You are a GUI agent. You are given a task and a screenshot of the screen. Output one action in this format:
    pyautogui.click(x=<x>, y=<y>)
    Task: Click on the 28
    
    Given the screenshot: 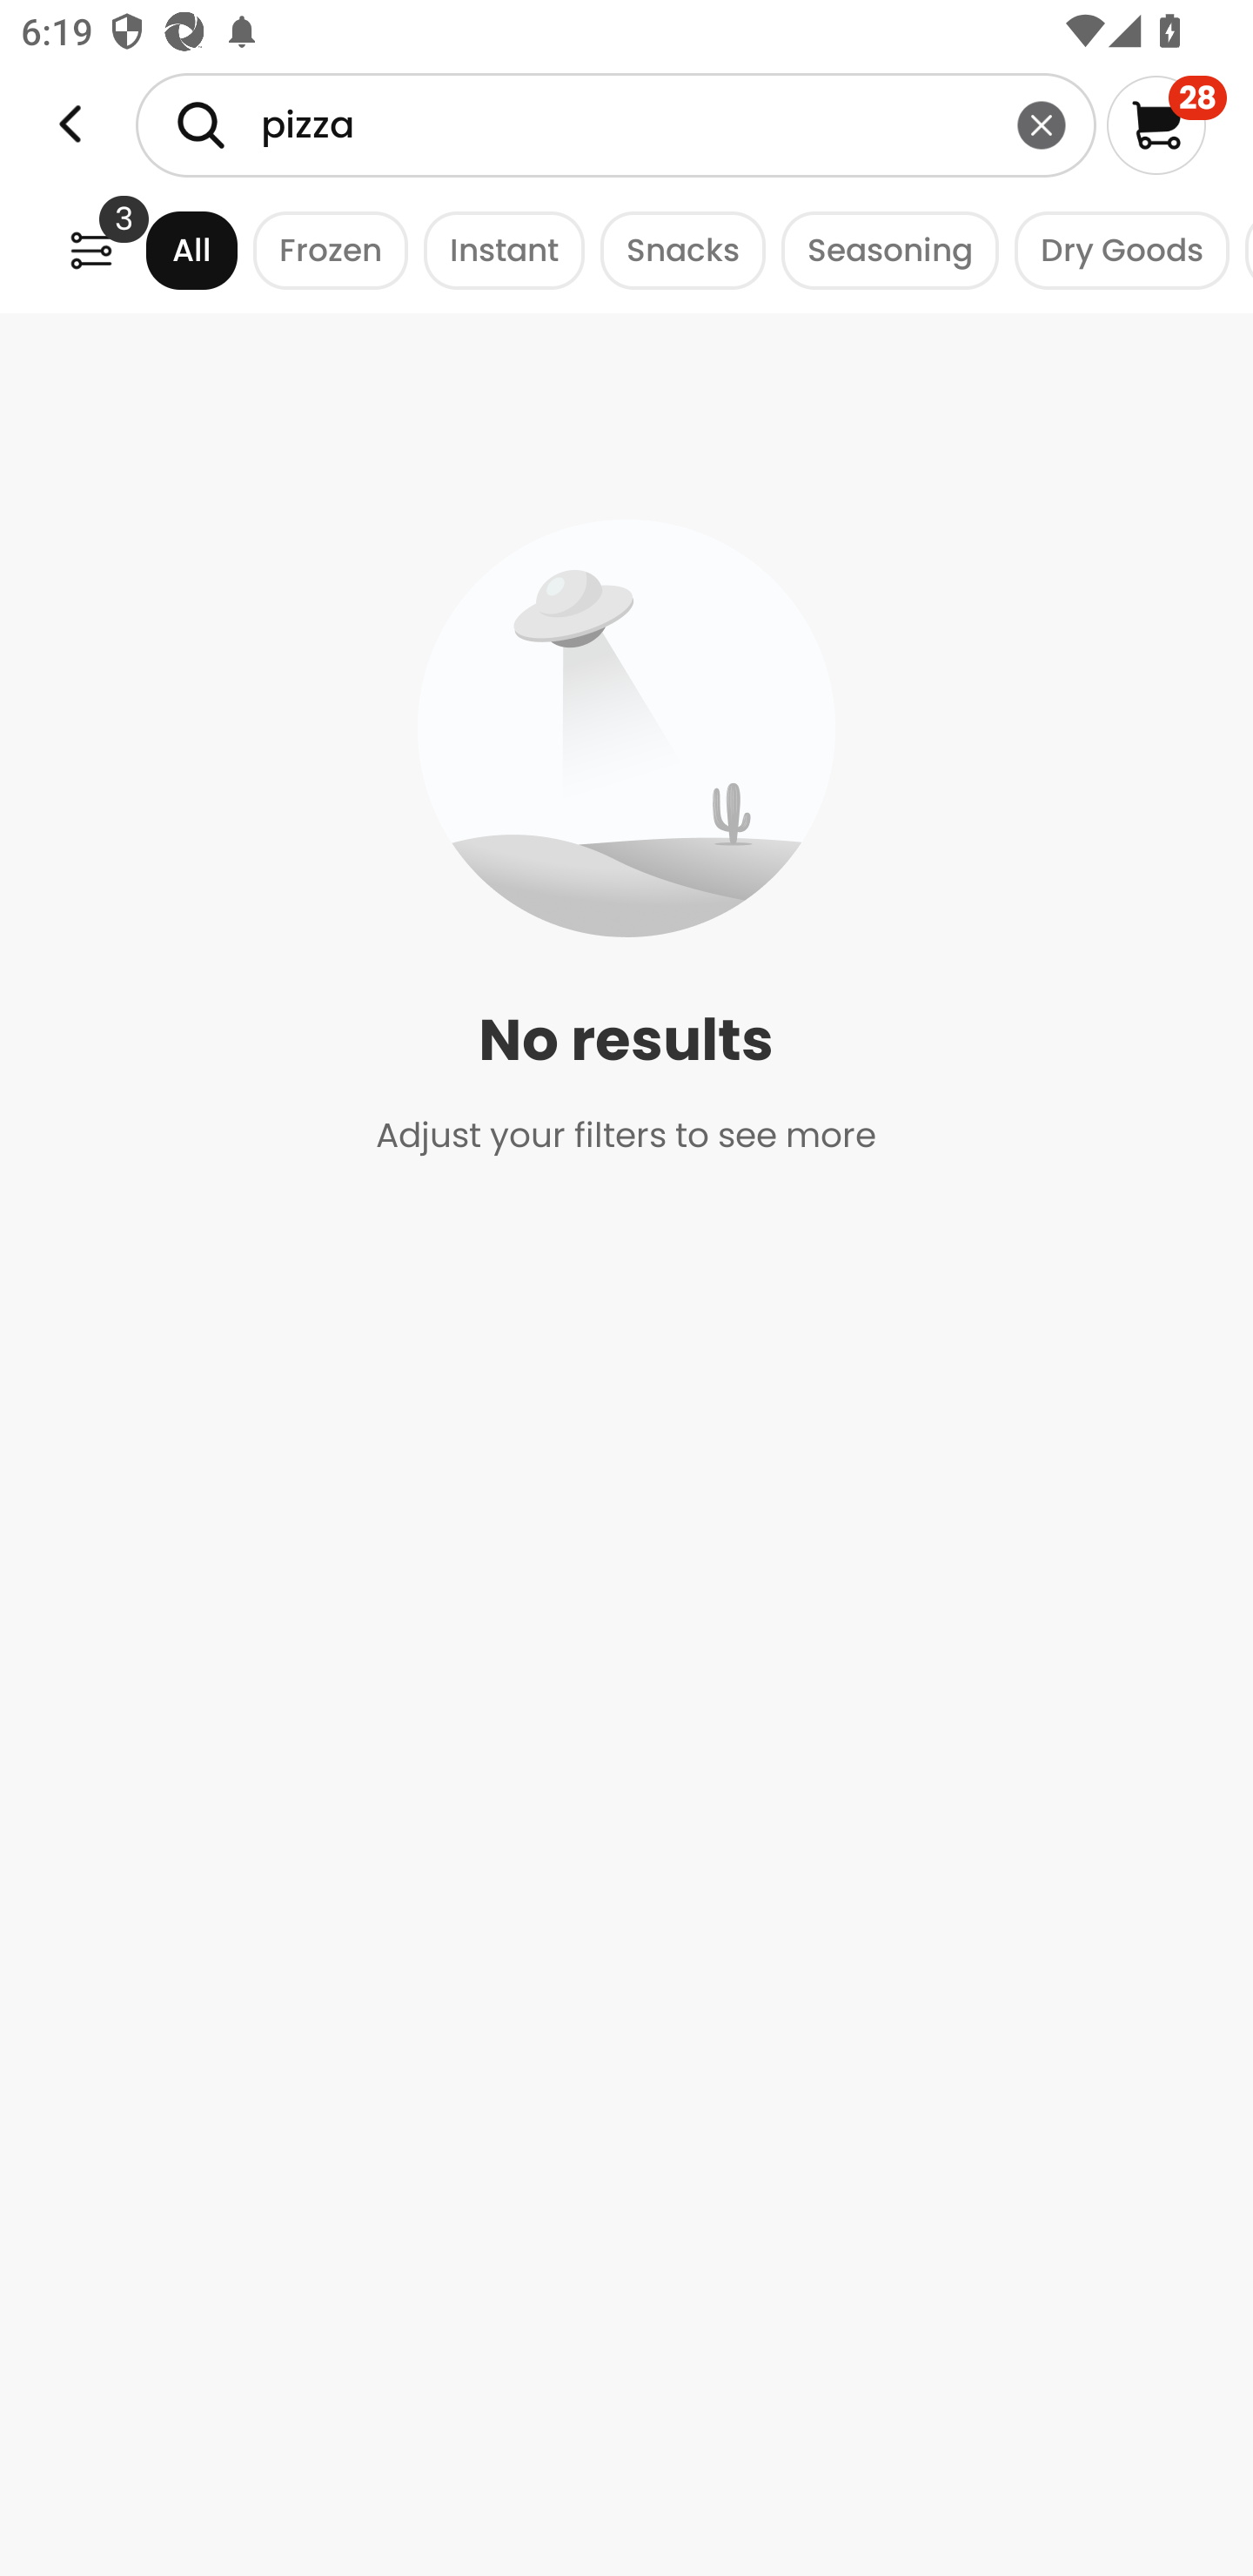 What is the action you would take?
    pyautogui.click(x=1166, y=124)
    